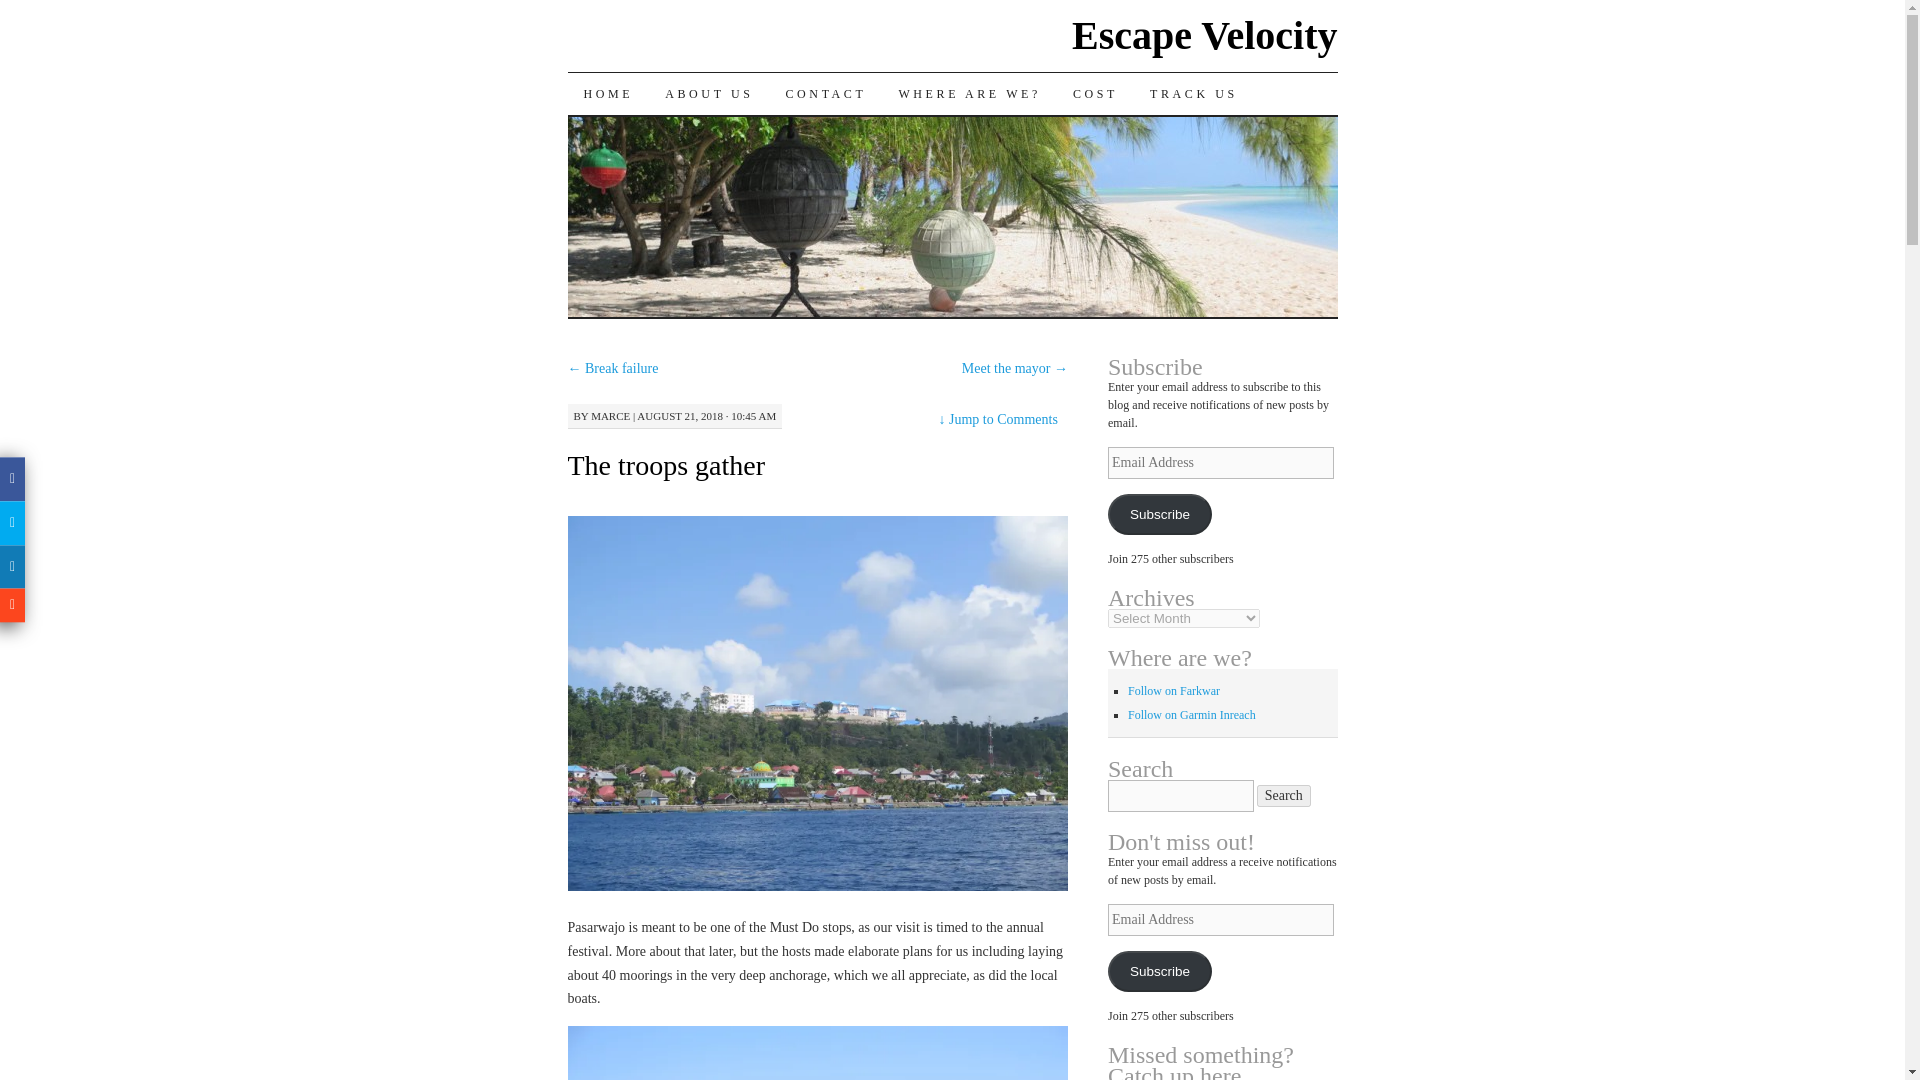 This screenshot has width=1920, height=1080. What do you see at coordinates (1284, 796) in the screenshot?
I see `Search` at bounding box center [1284, 796].